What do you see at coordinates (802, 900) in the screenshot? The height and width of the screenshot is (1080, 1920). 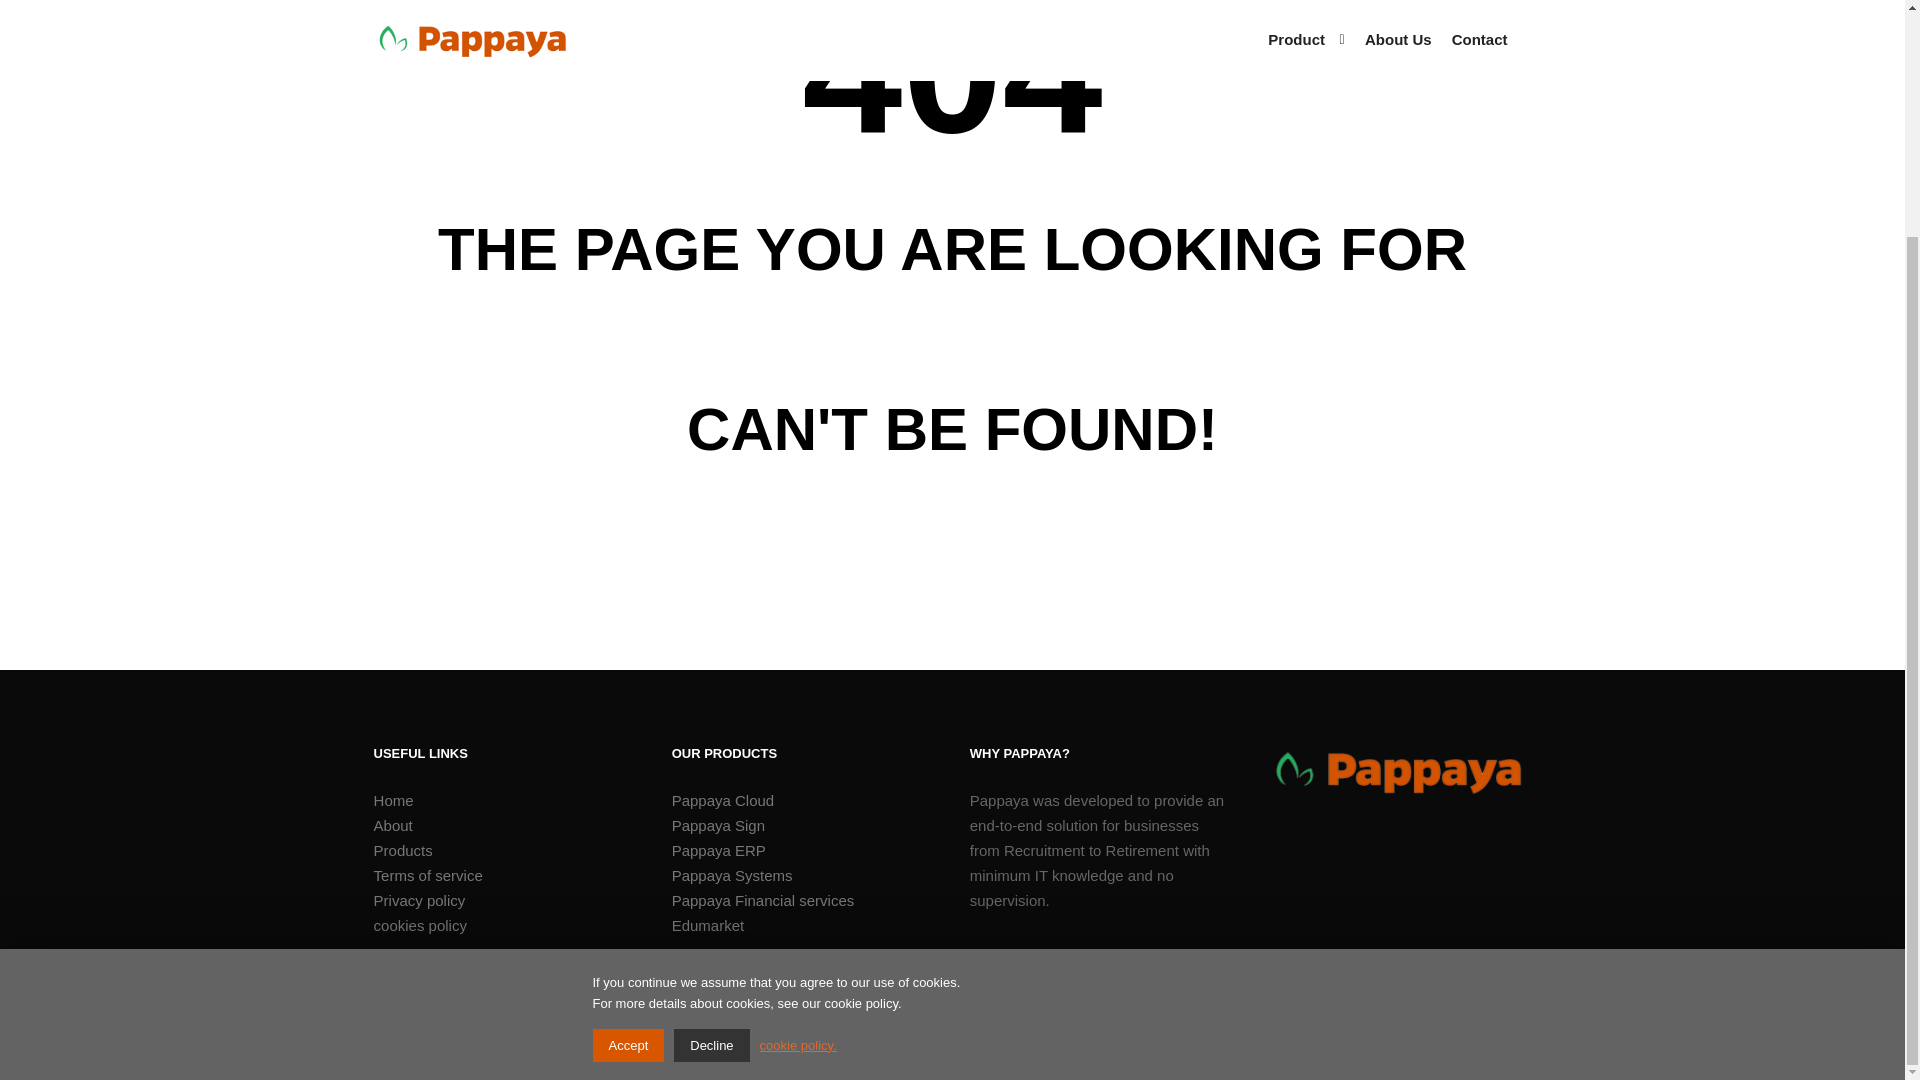 I see `Pappaya Financial services` at bounding box center [802, 900].